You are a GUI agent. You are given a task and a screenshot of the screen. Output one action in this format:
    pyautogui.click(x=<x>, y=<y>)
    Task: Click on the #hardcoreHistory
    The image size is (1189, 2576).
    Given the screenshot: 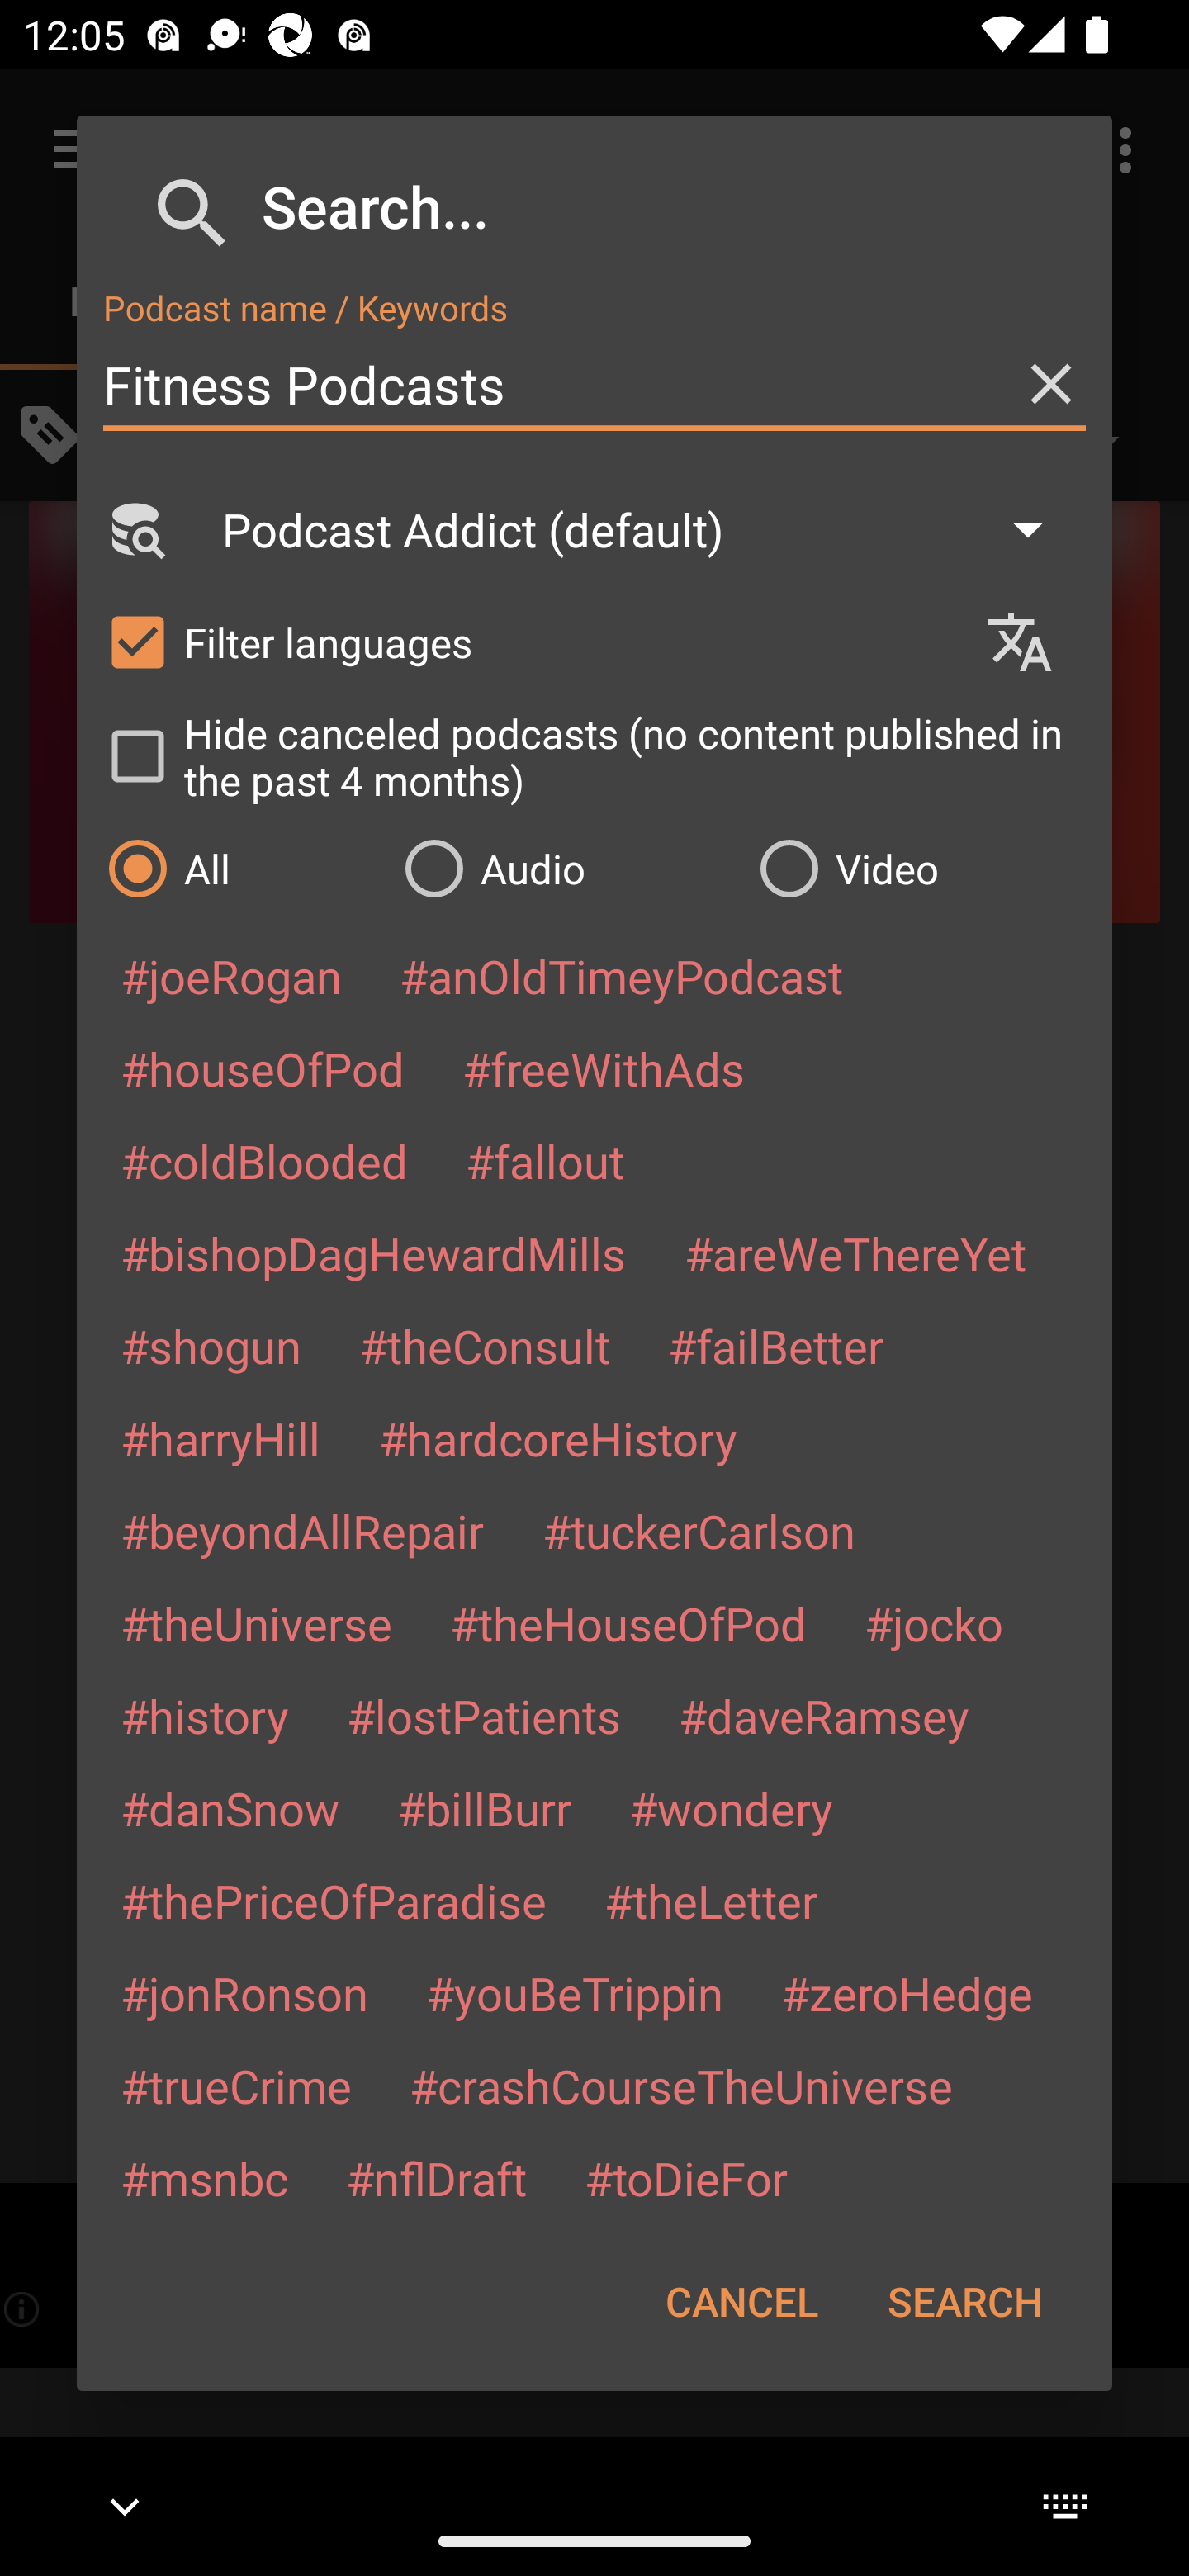 What is the action you would take?
    pyautogui.click(x=558, y=1438)
    